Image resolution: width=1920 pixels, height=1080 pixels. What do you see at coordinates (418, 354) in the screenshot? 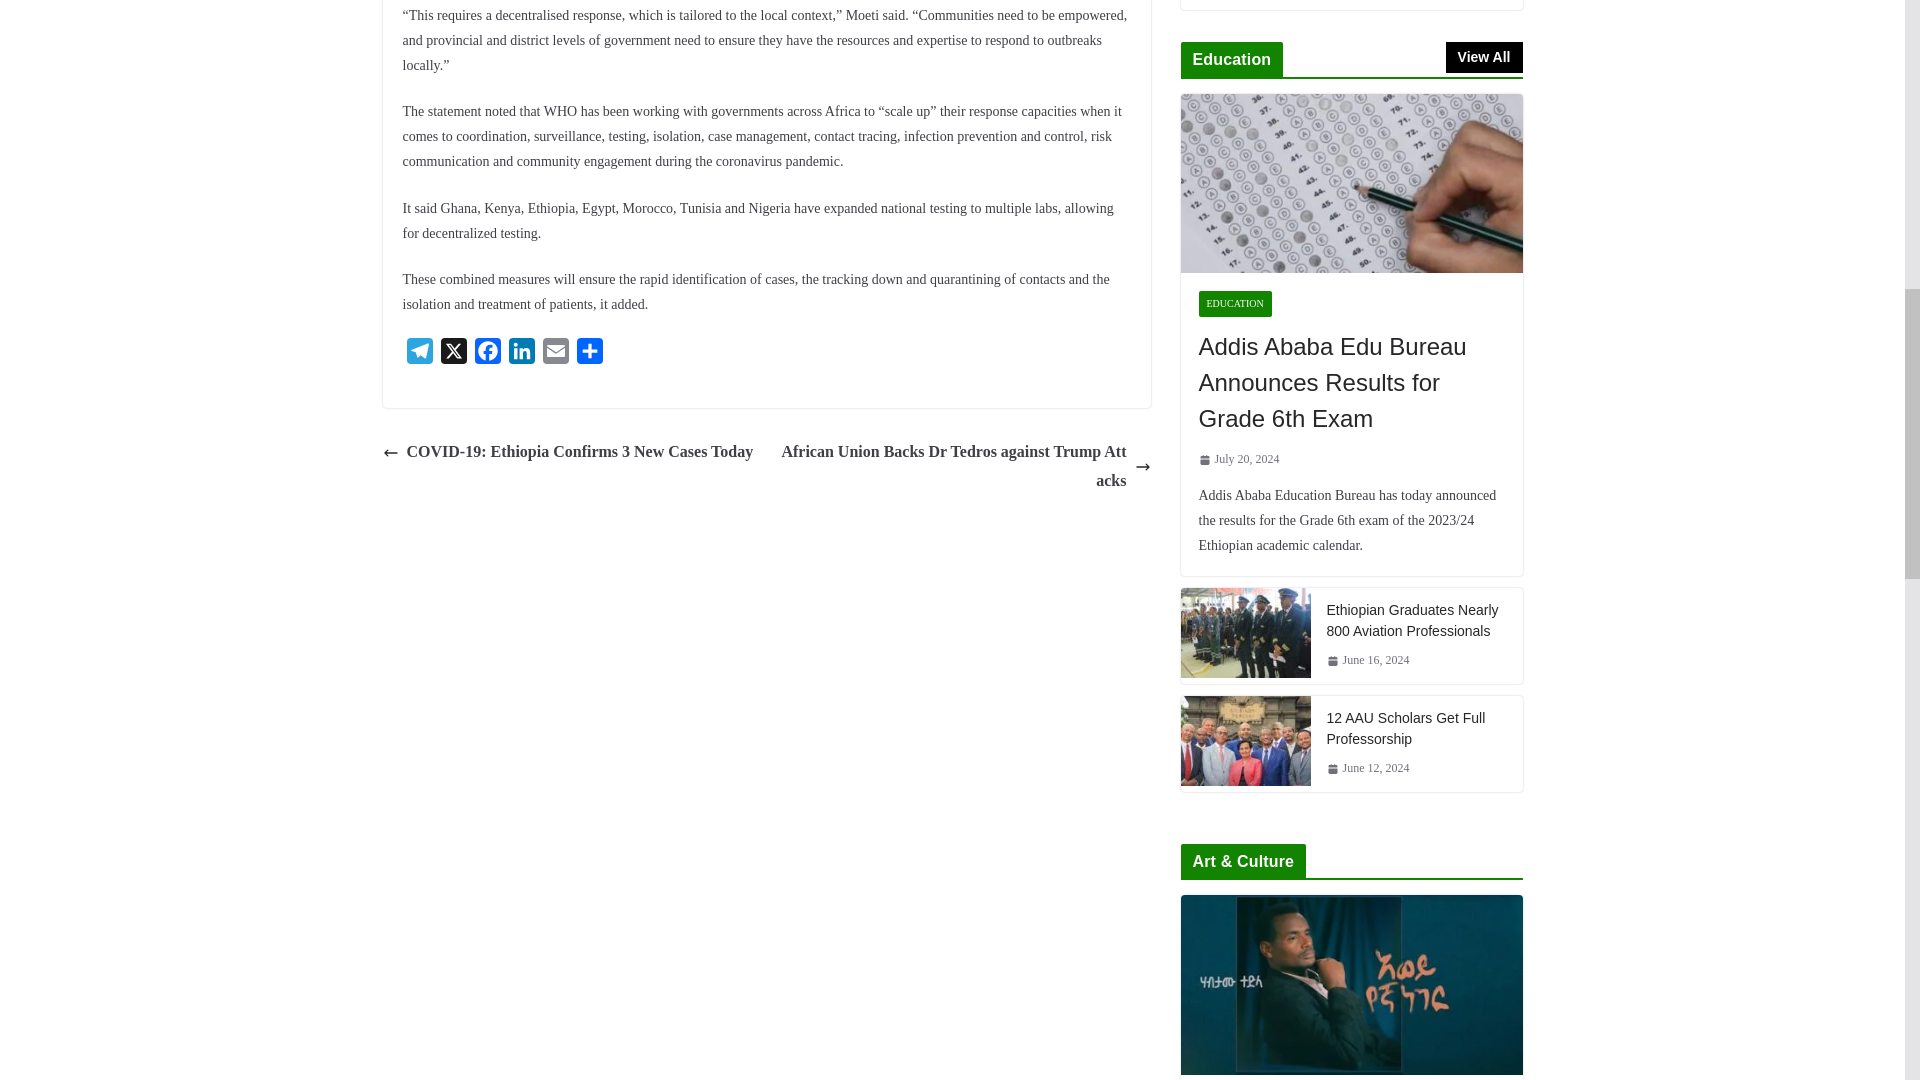
I see `Telegram` at bounding box center [418, 354].